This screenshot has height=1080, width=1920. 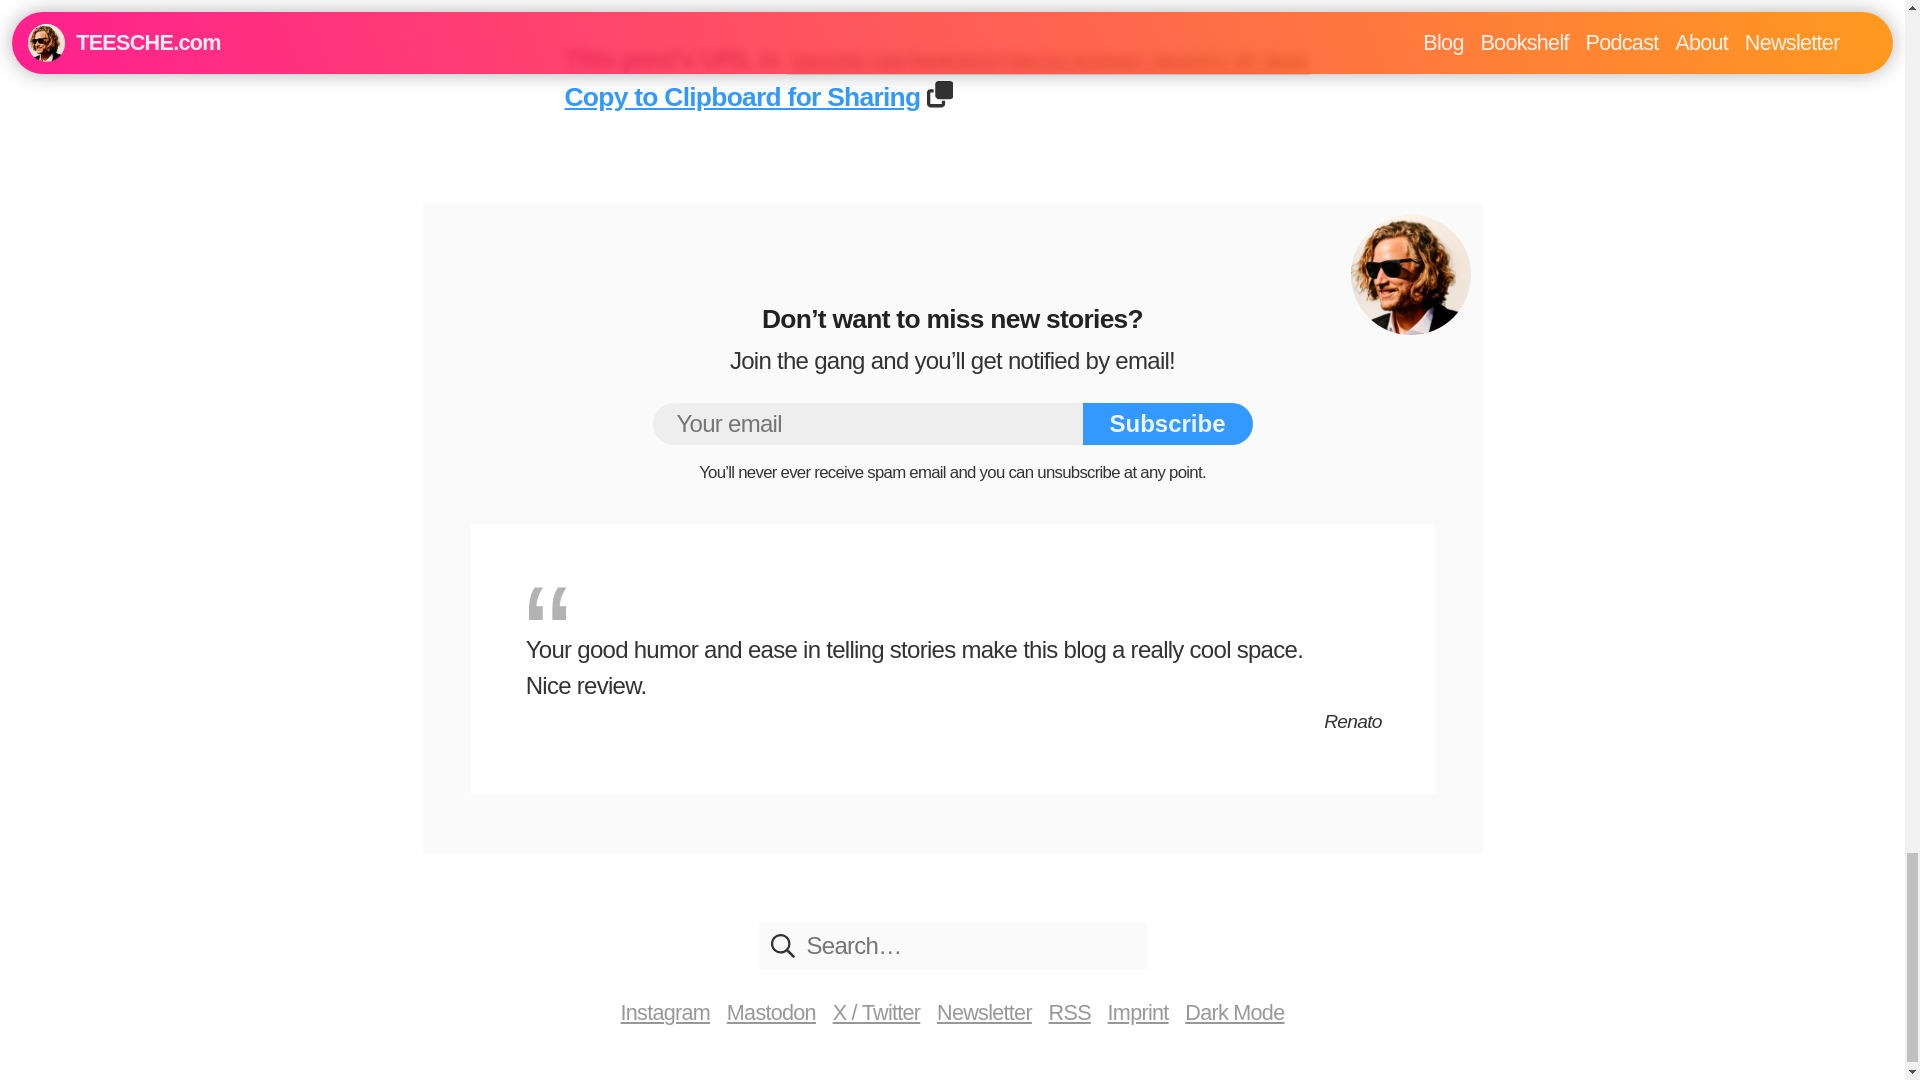 What do you see at coordinates (665, 1012) in the screenshot?
I see `Follow on Instagram` at bounding box center [665, 1012].